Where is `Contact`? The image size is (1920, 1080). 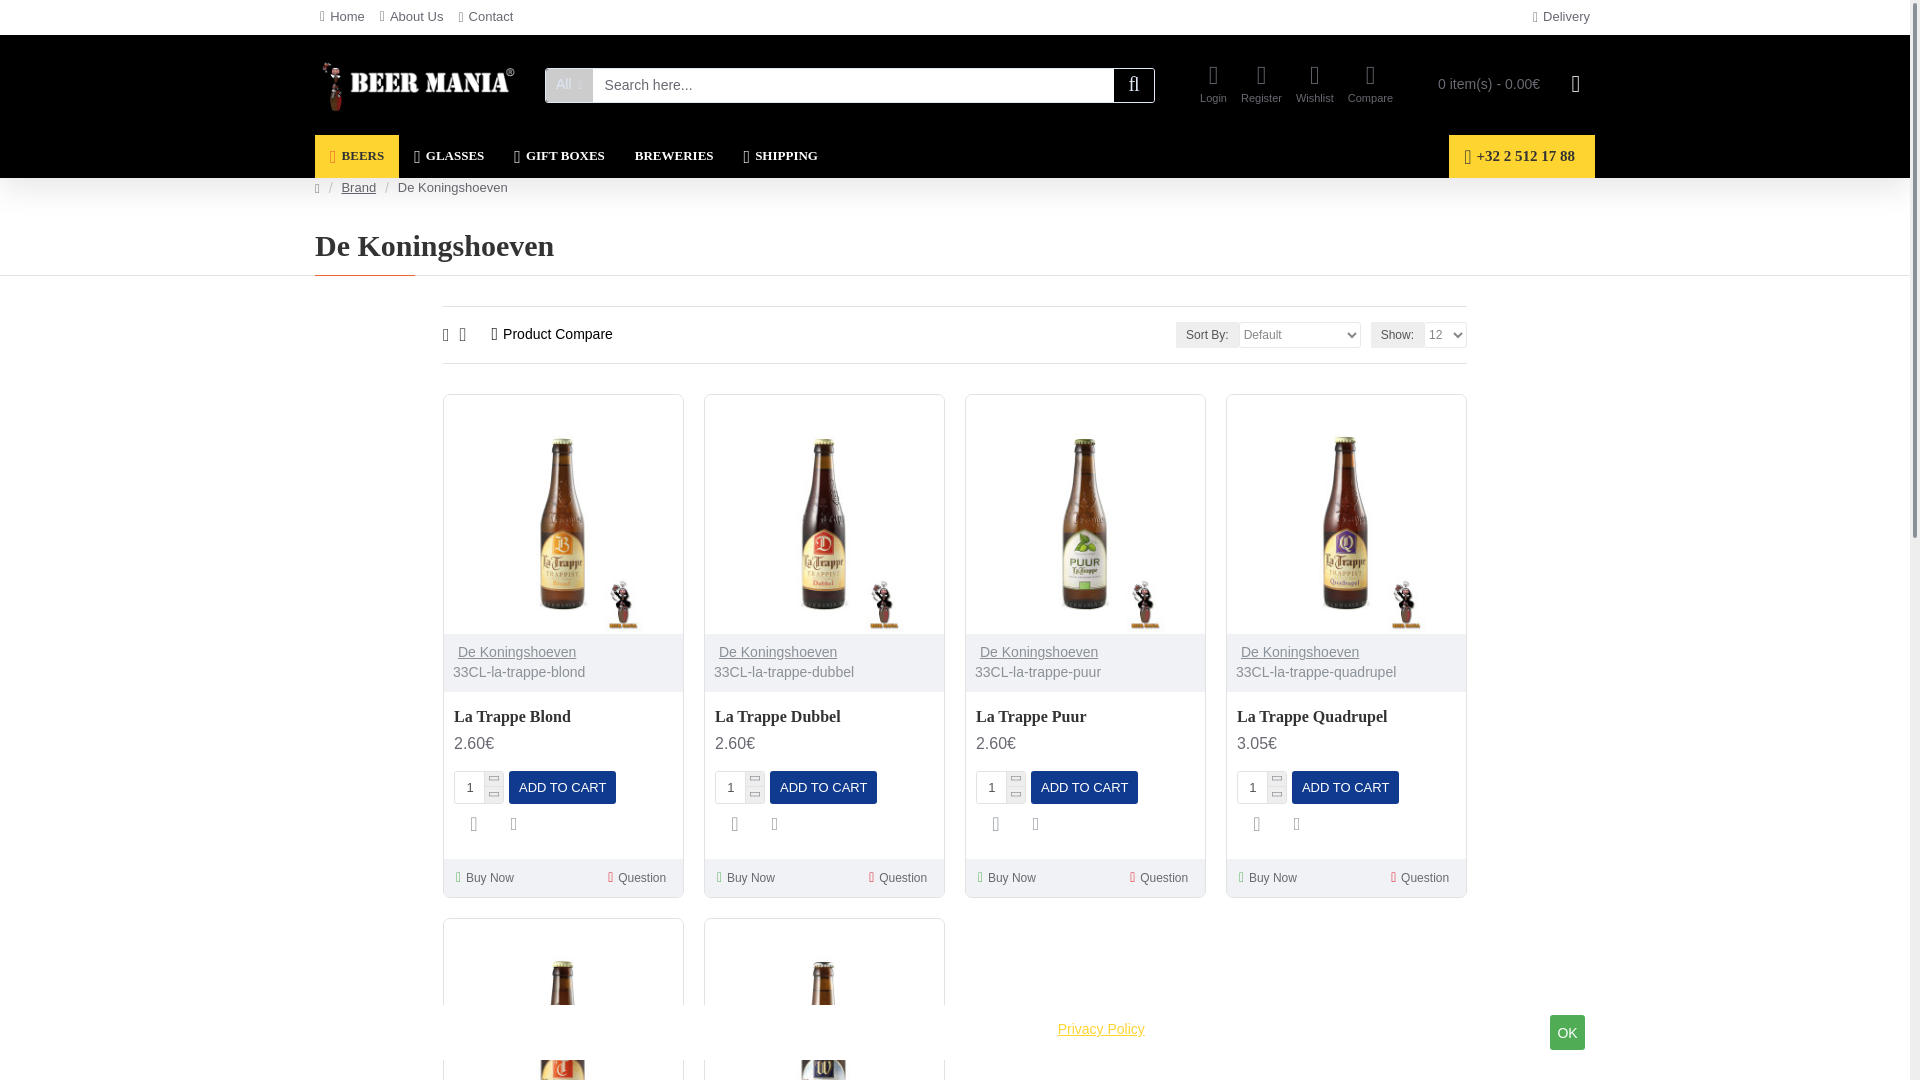 Contact is located at coordinates (486, 17).